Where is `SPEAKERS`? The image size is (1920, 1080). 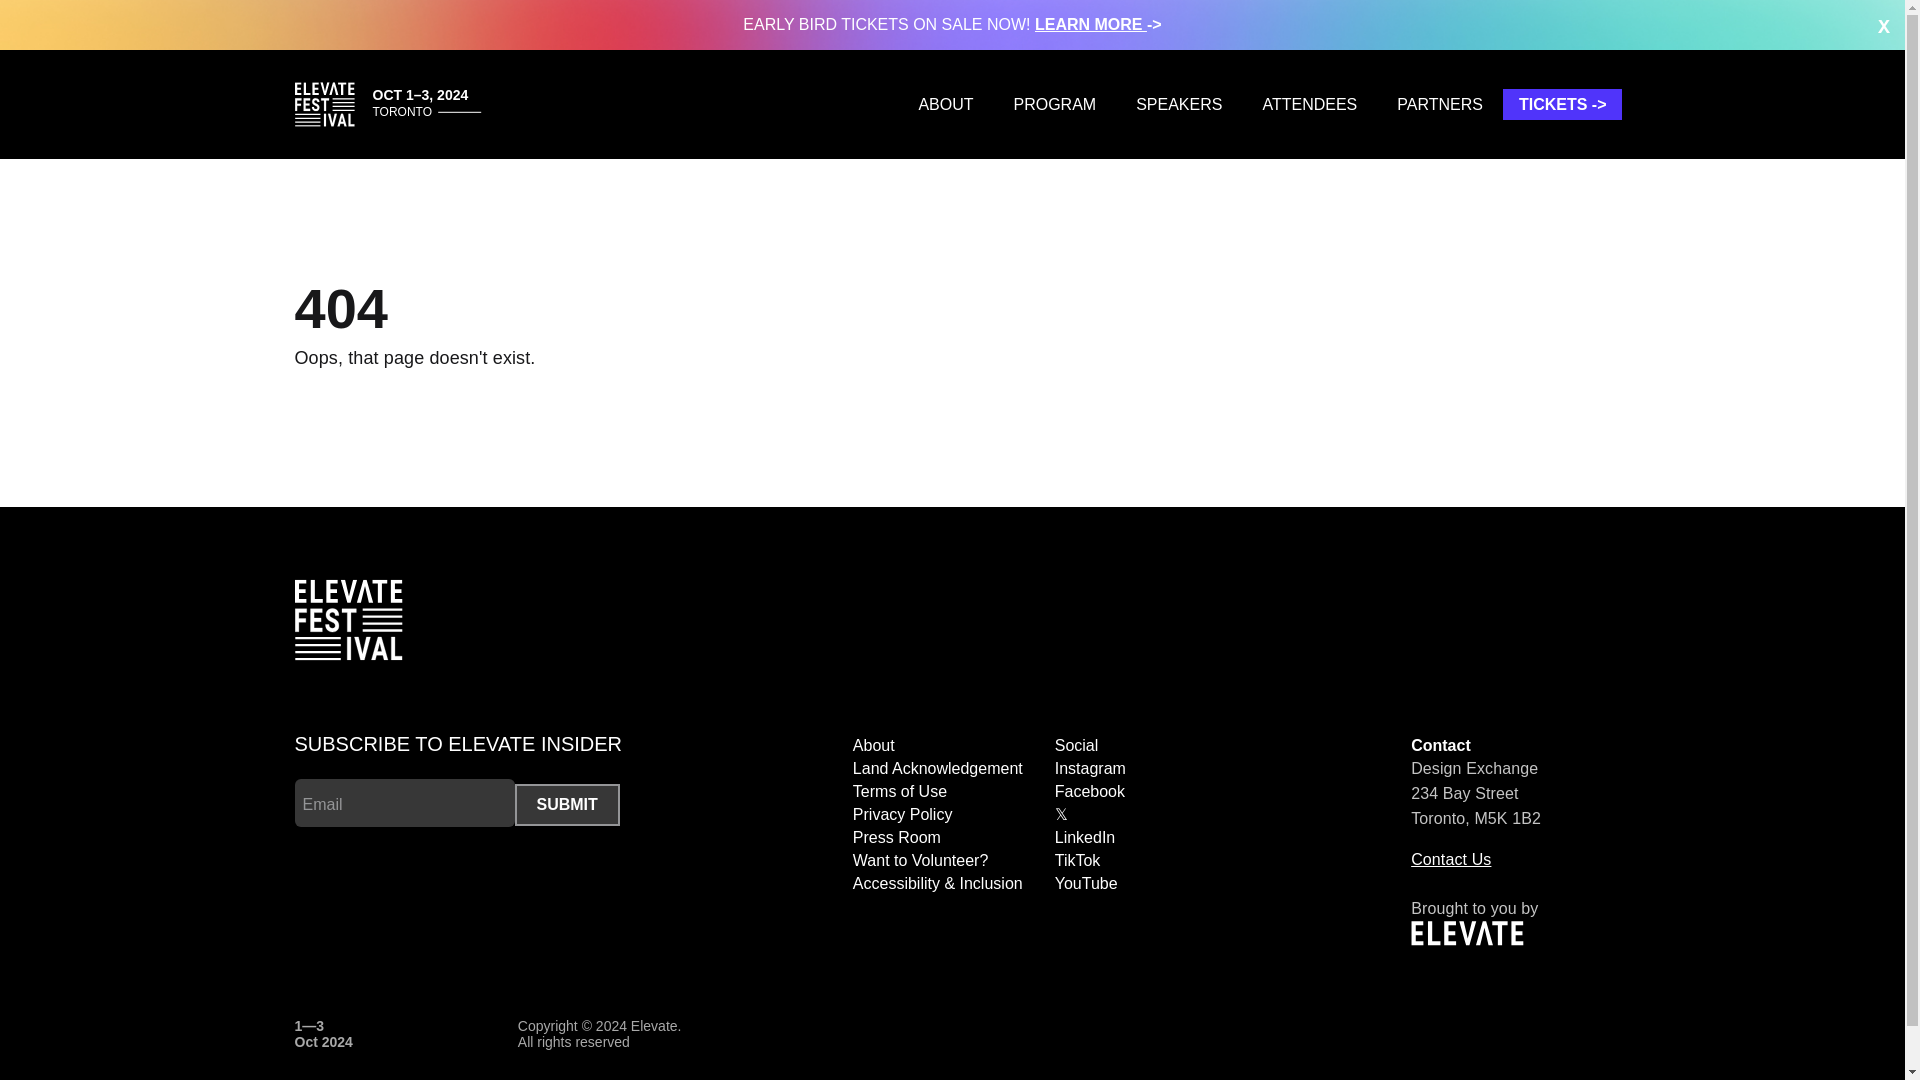 SPEAKERS is located at coordinates (1178, 104).